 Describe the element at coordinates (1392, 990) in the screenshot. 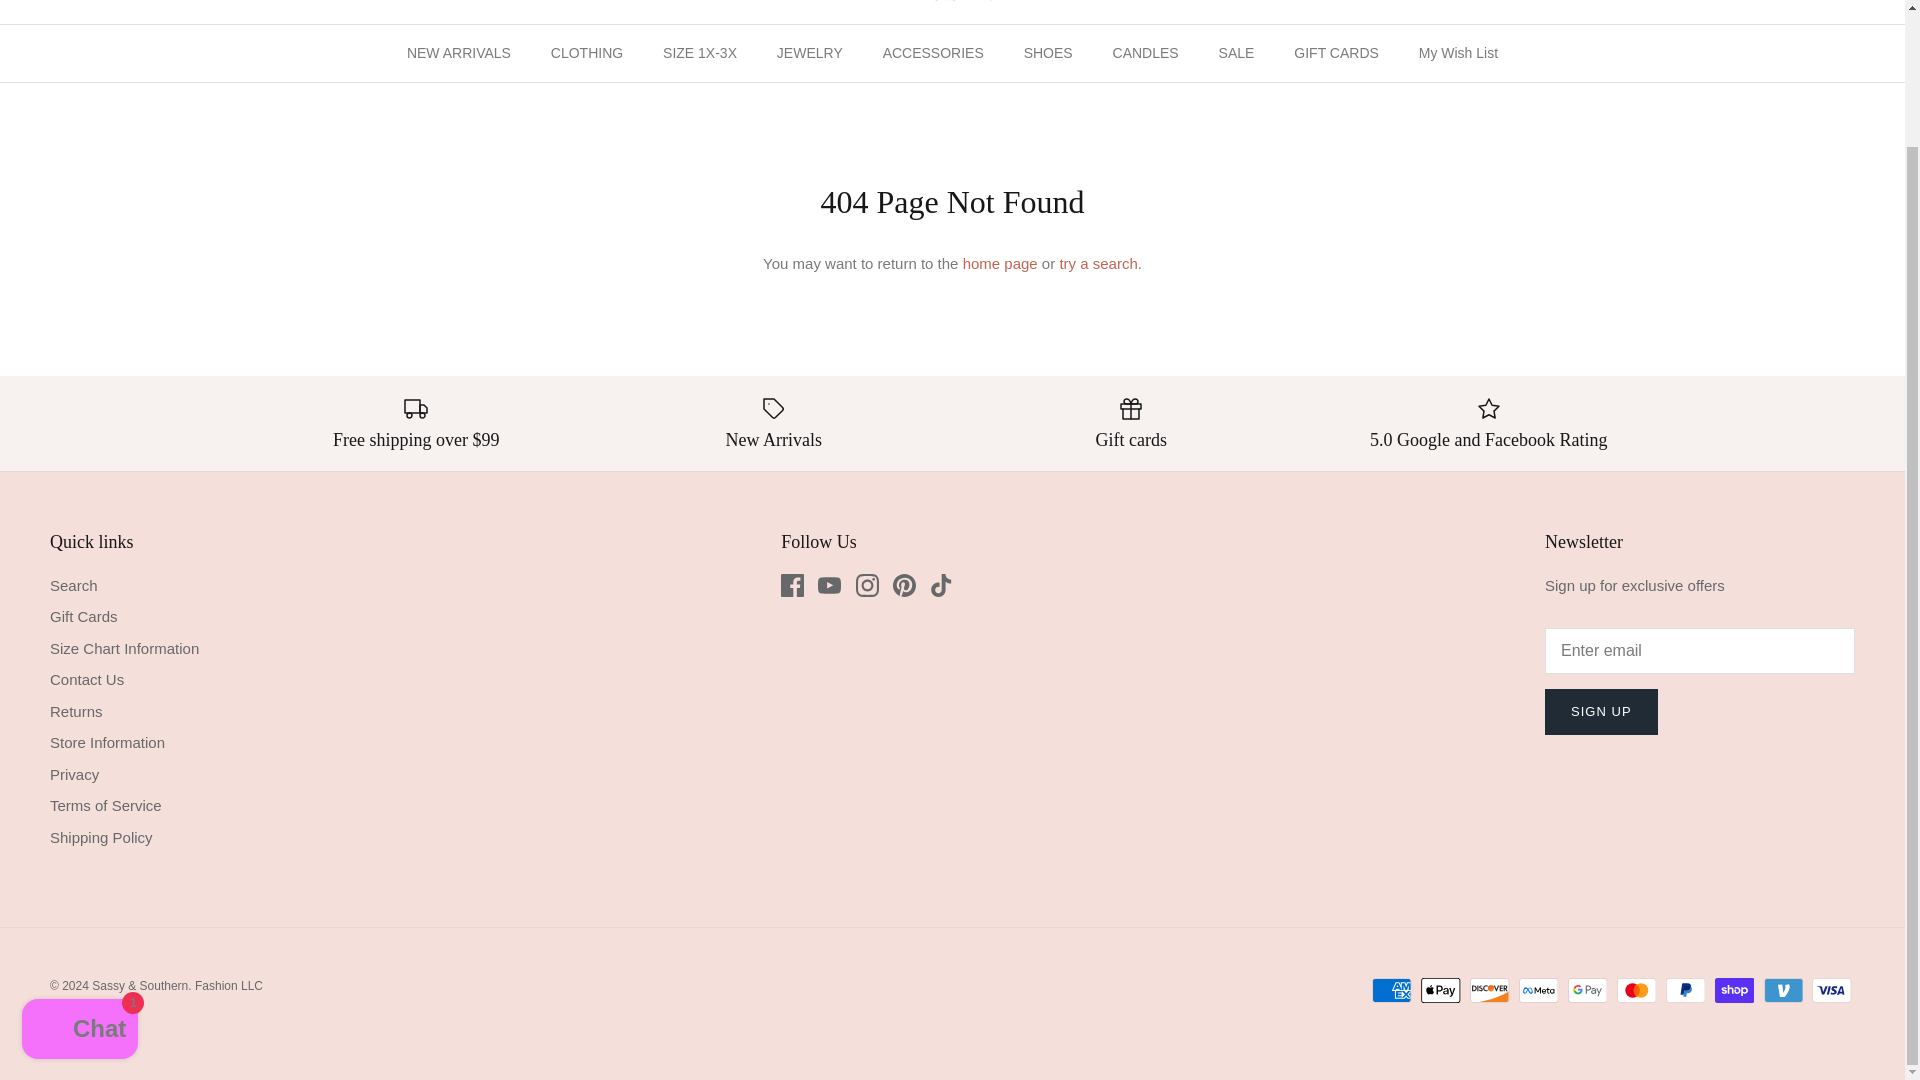

I see `American Express` at that location.